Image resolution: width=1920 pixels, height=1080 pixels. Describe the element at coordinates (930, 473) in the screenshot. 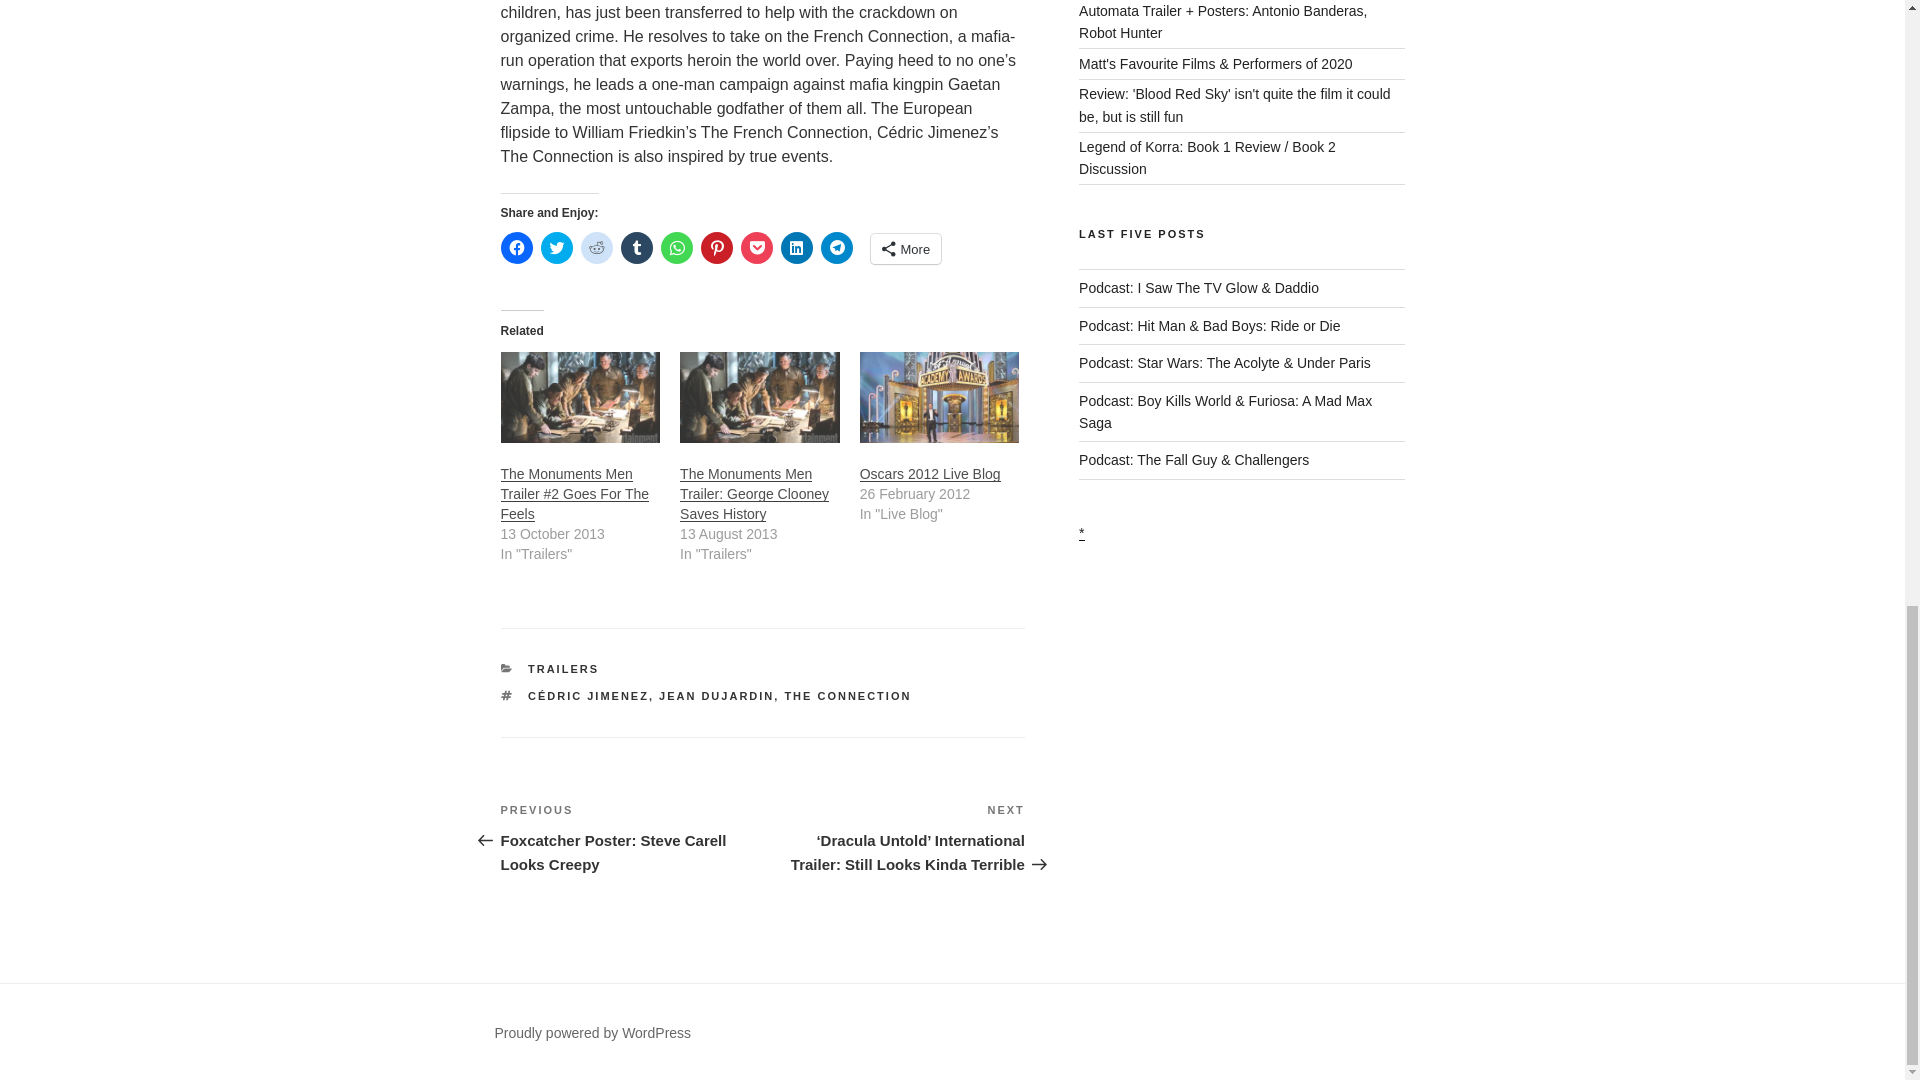

I see `Oscars 2012 Live Blog` at that location.